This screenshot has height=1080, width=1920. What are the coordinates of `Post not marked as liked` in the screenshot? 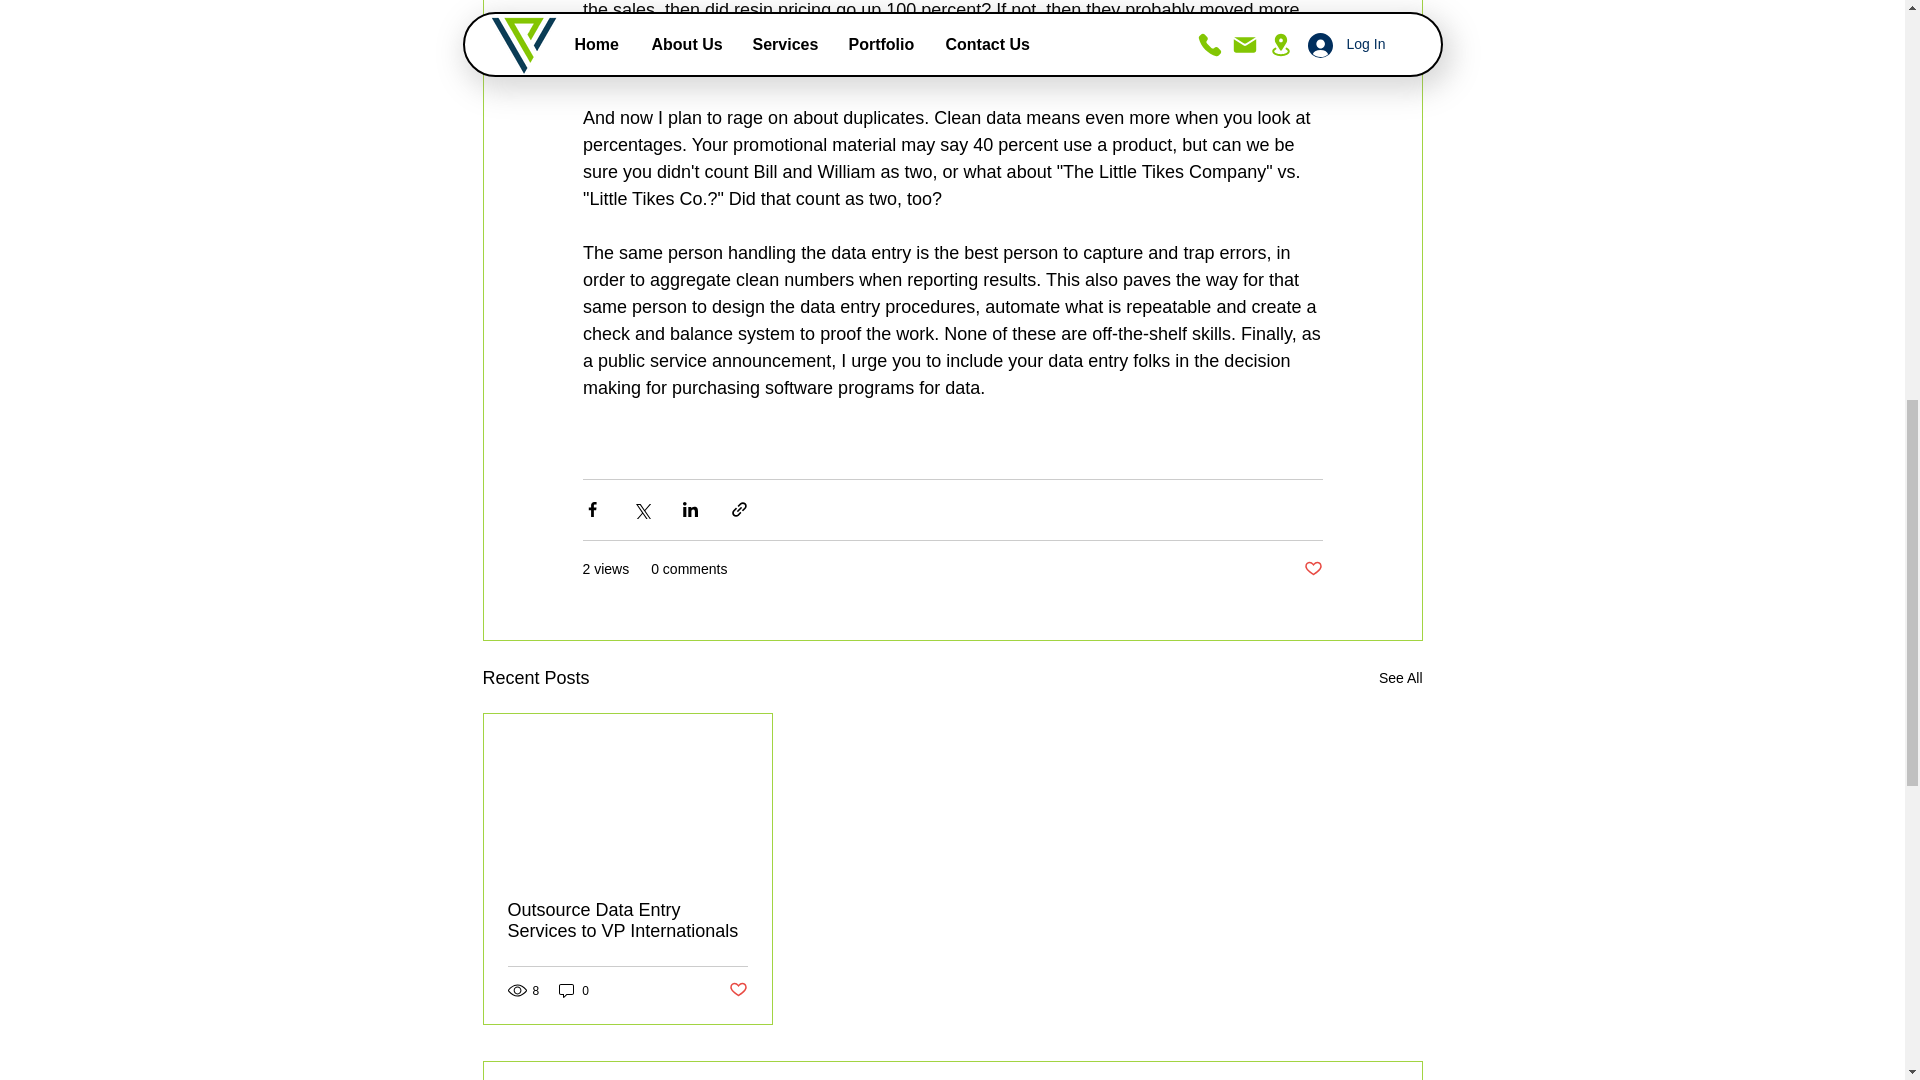 It's located at (1312, 569).